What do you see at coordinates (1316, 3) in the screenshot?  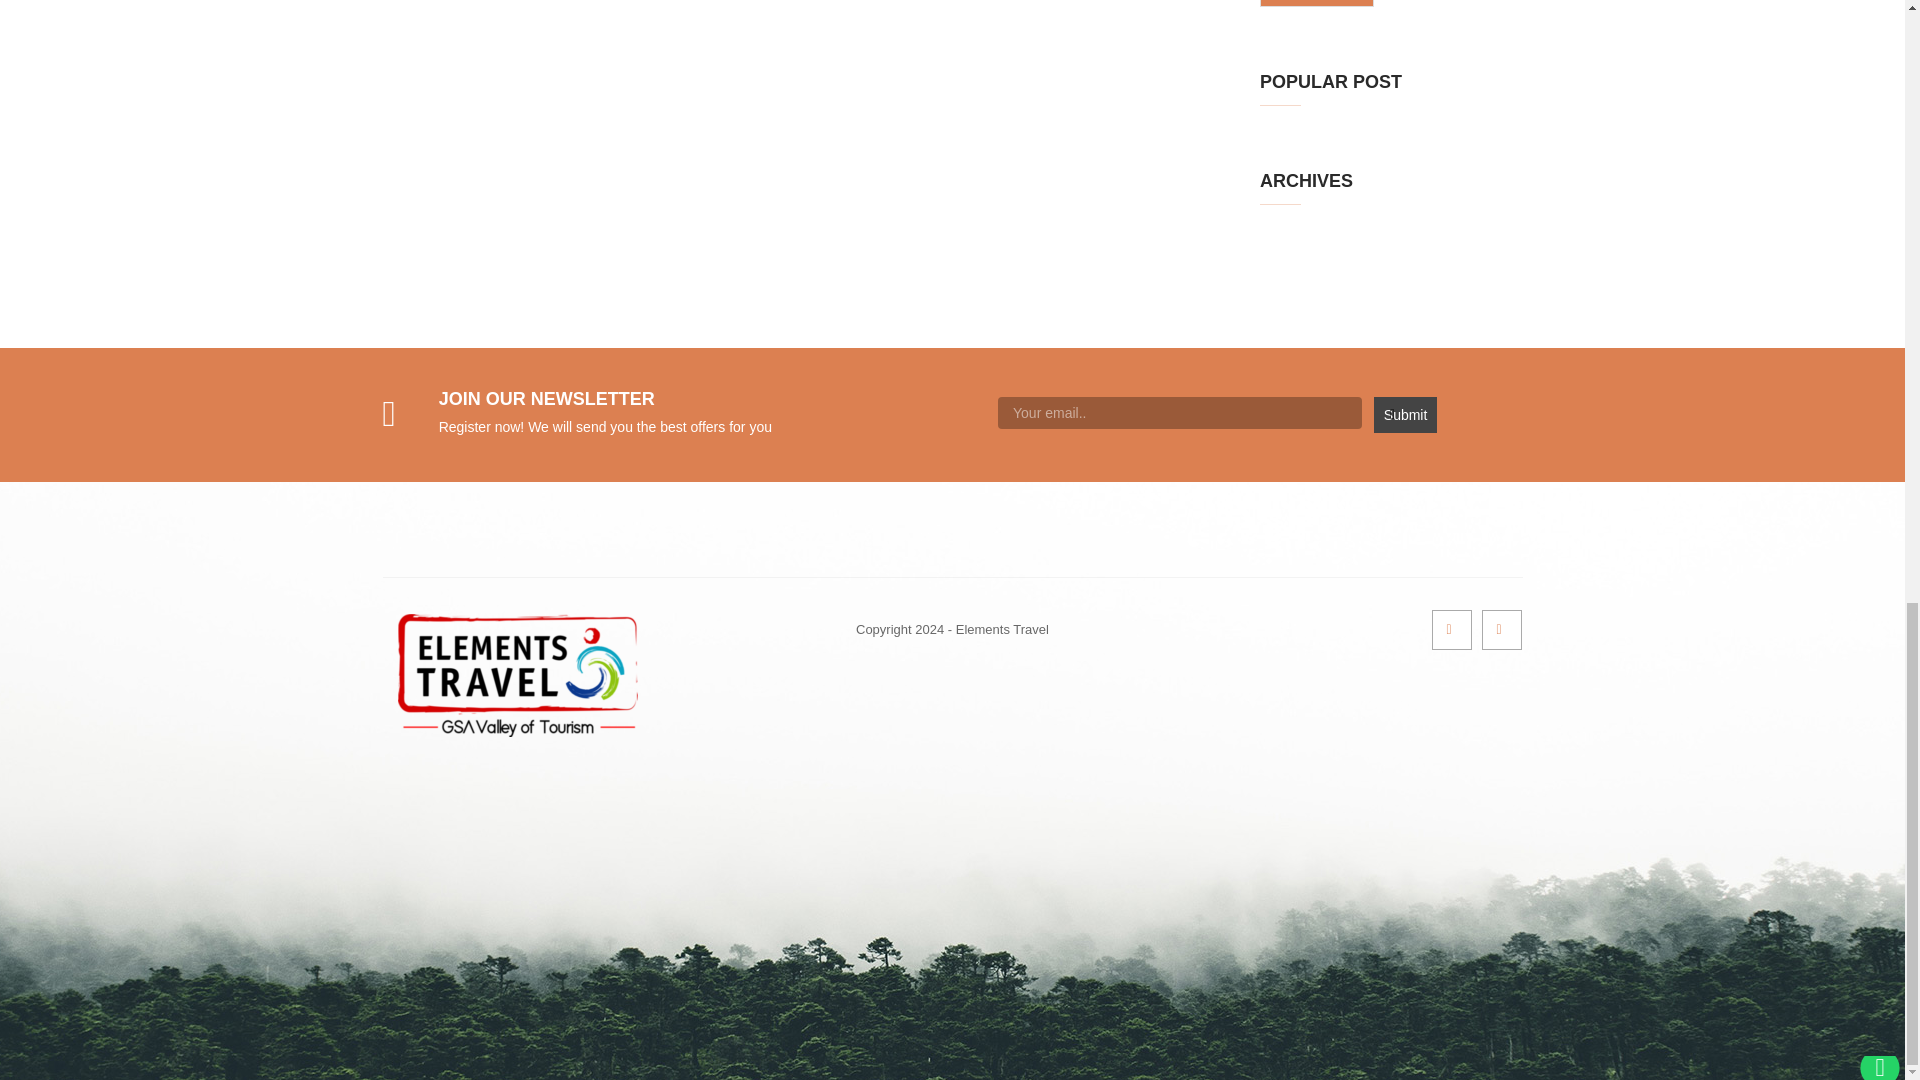 I see `Subscribe` at bounding box center [1316, 3].